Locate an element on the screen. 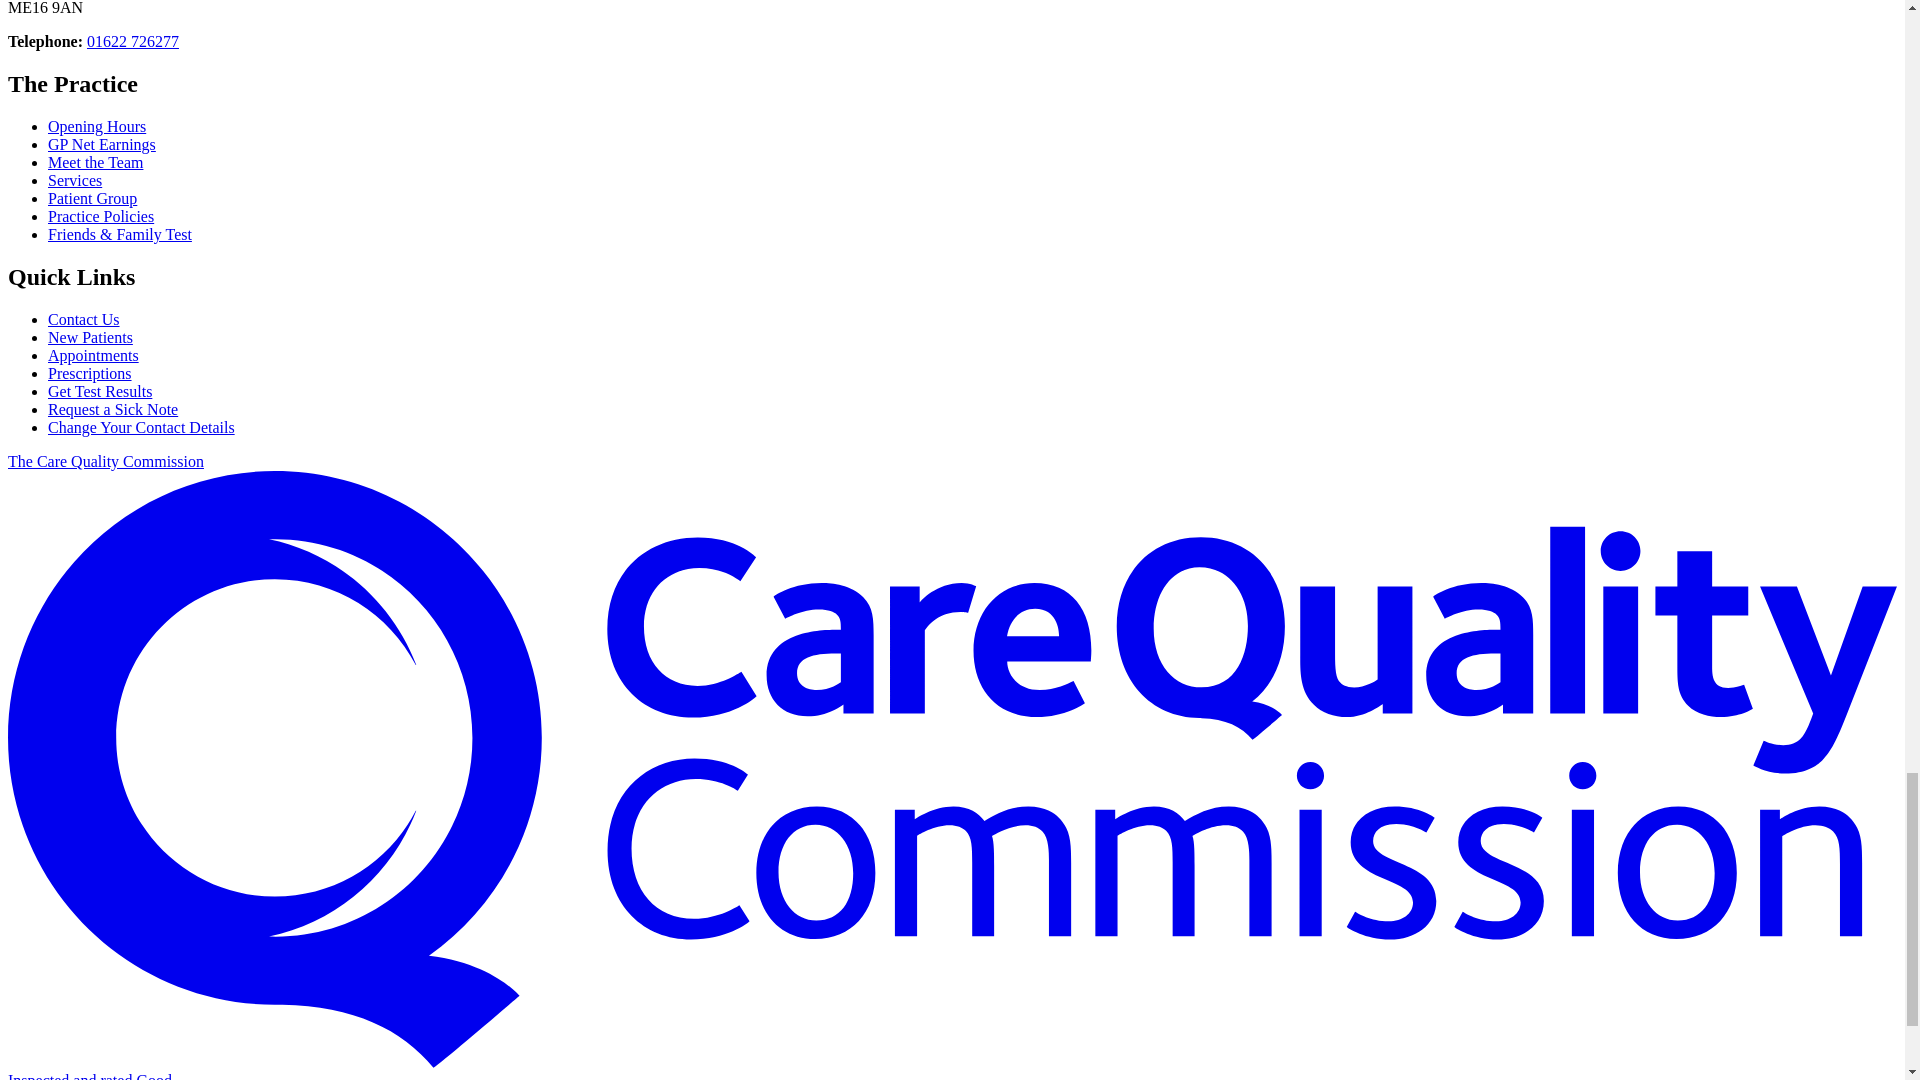  Practice Policies is located at coordinates (100, 216).